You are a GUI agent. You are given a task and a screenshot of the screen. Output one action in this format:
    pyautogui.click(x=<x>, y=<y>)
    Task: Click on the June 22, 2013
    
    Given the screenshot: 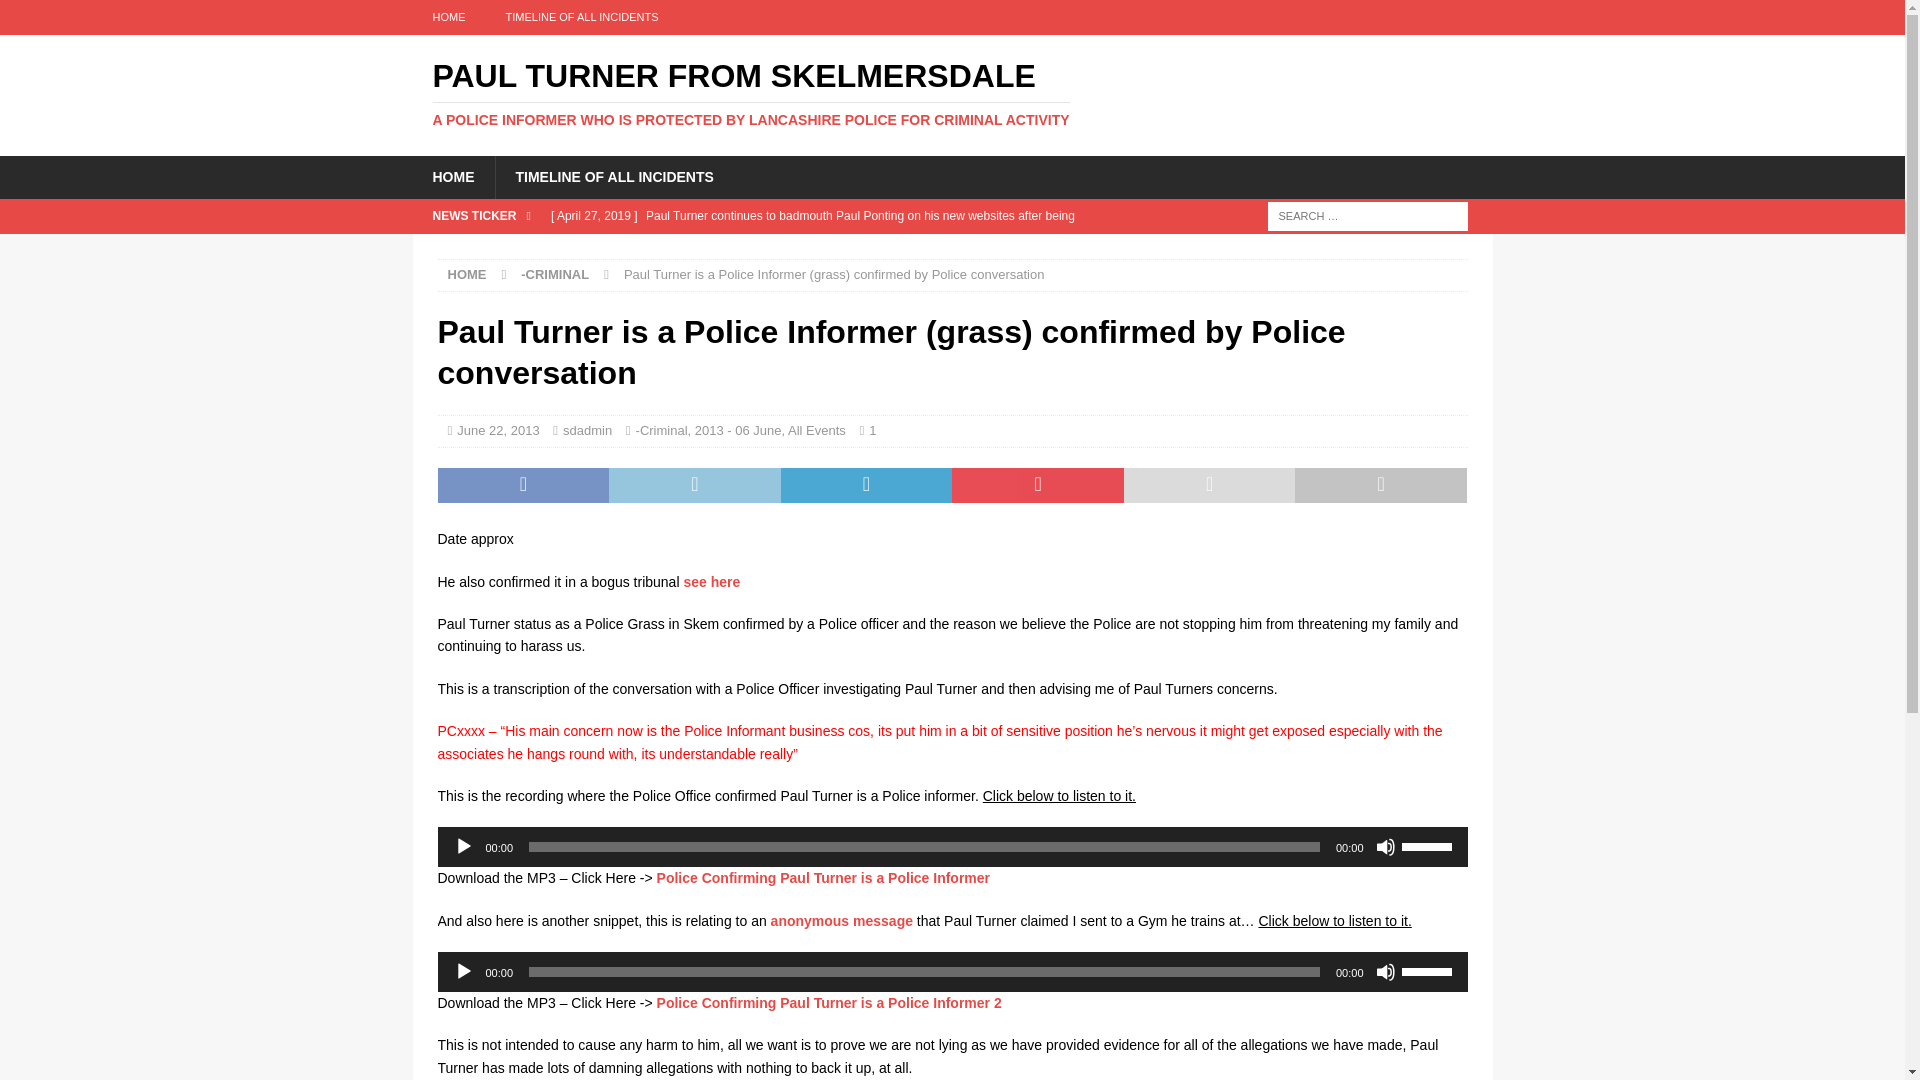 What is the action you would take?
    pyautogui.click(x=498, y=430)
    